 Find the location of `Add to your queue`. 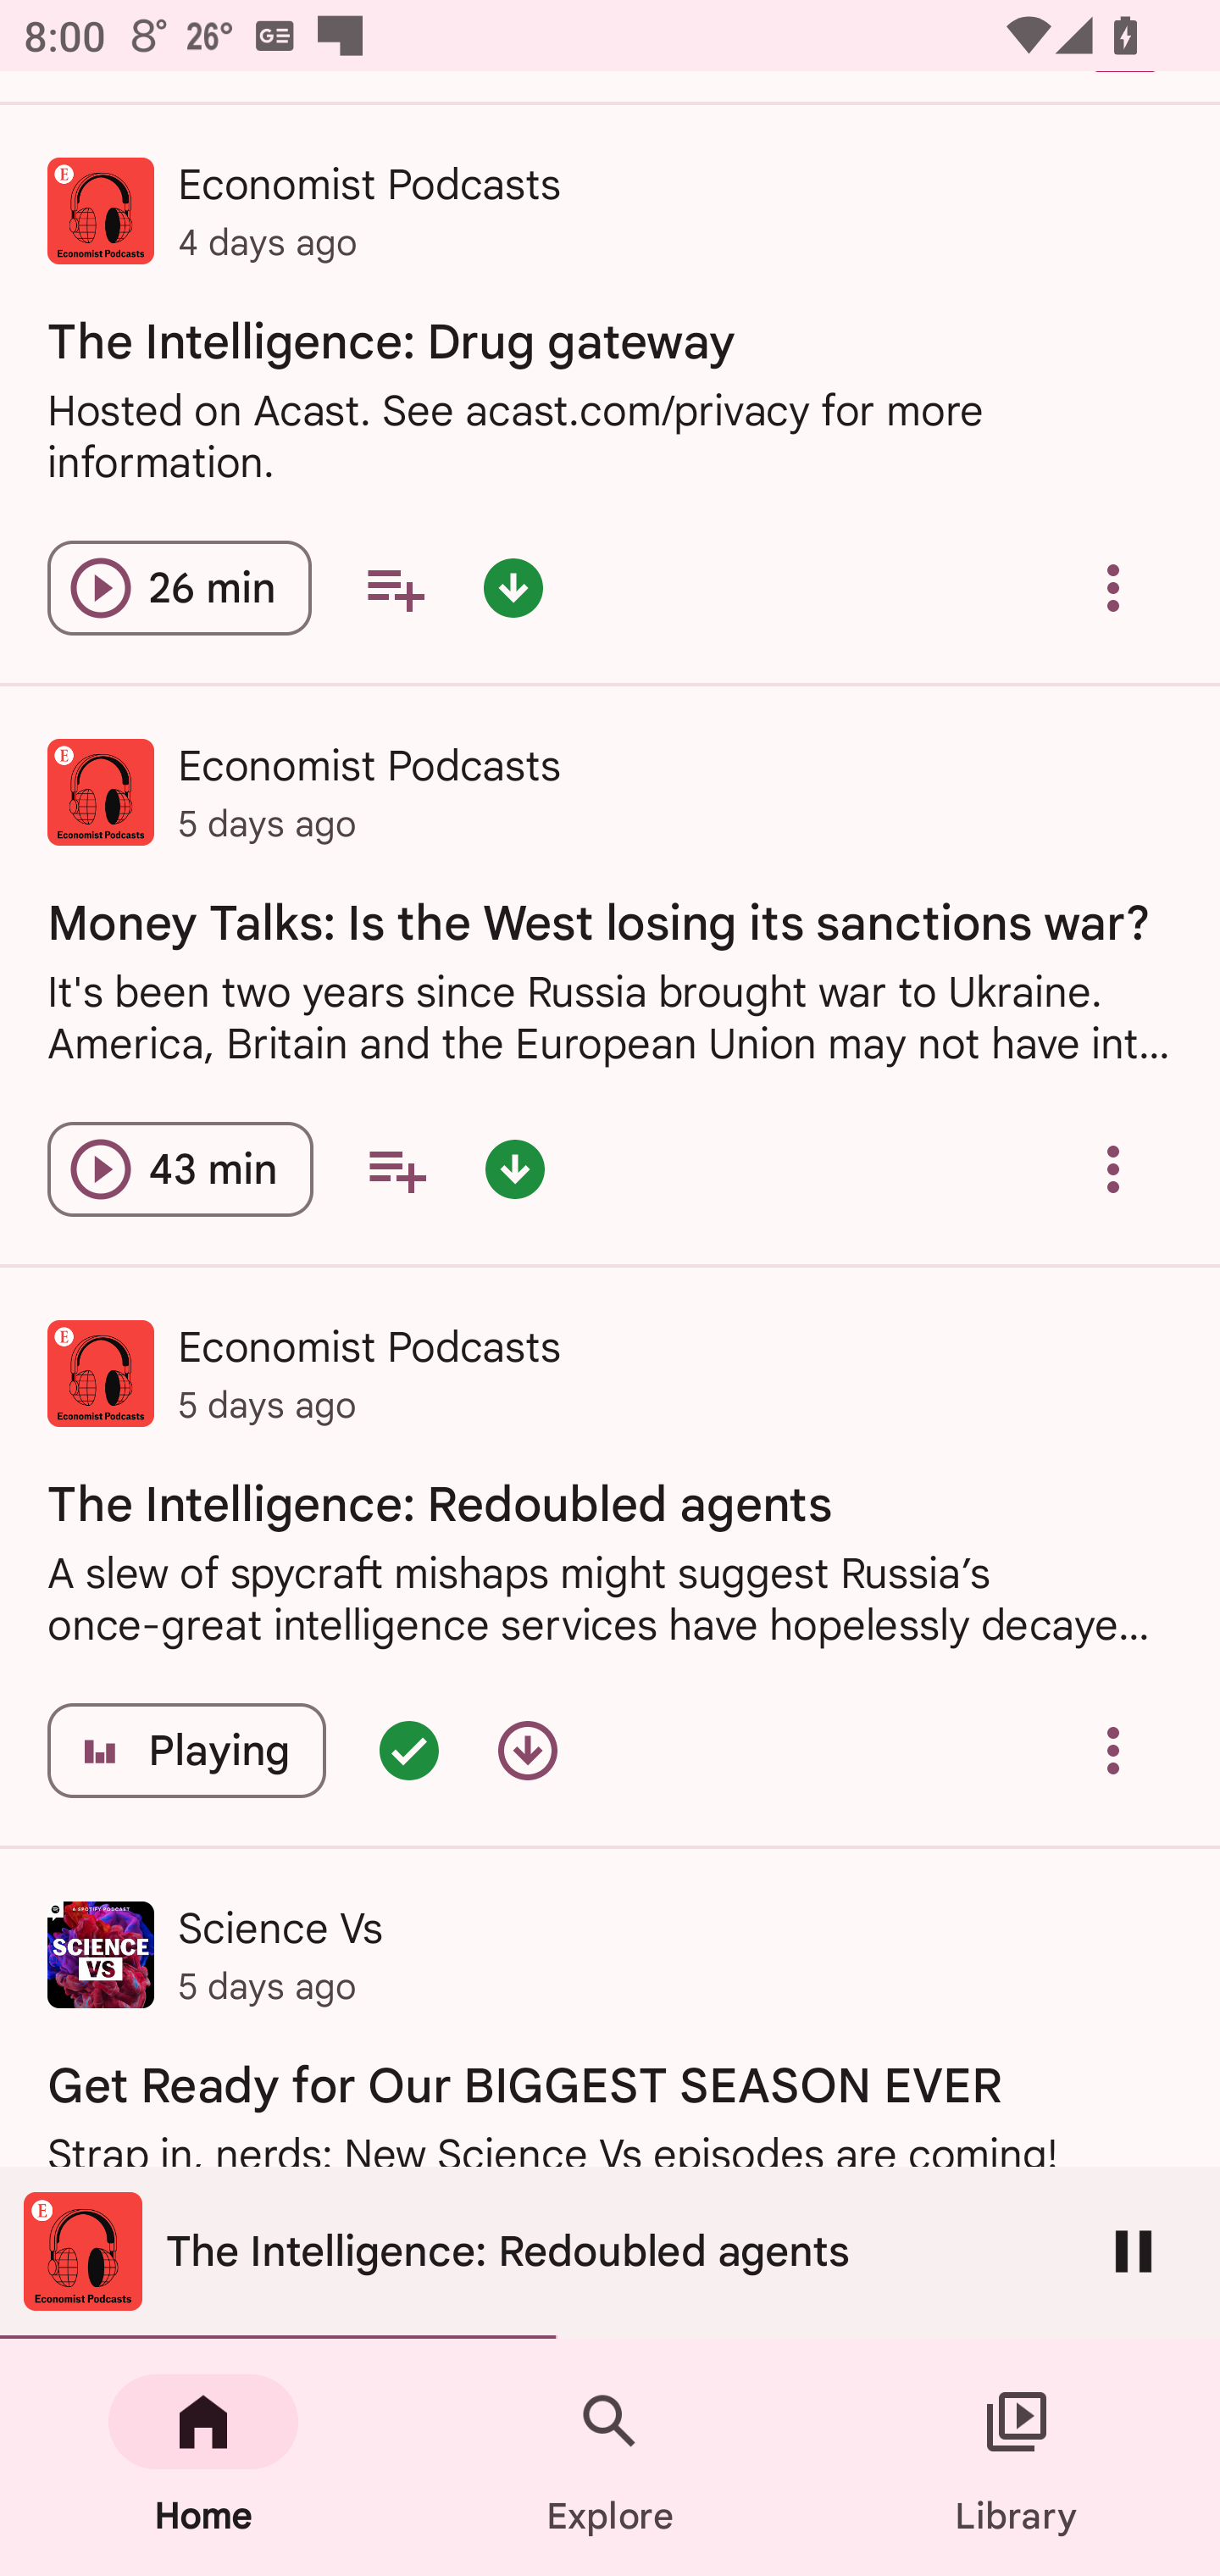

Add to your queue is located at coordinates (396, 1169).